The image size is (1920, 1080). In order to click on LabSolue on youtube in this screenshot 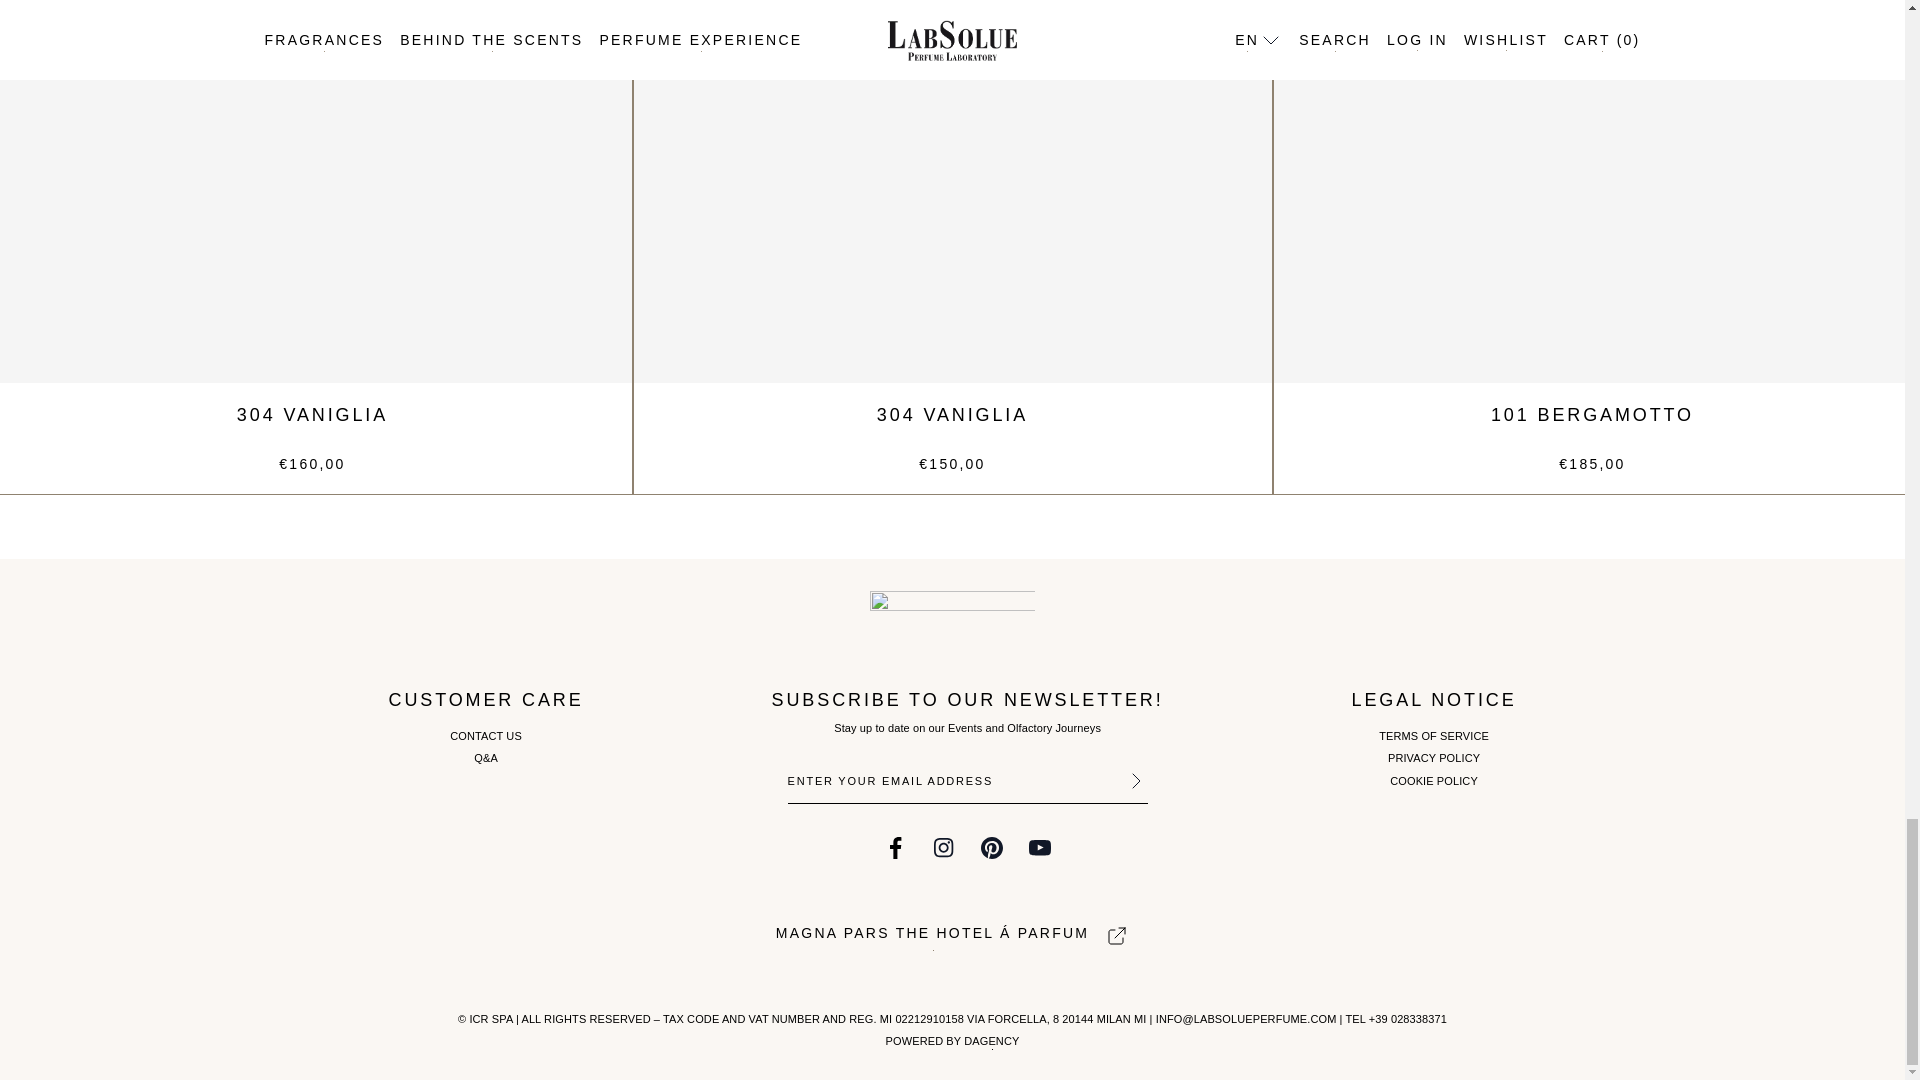, I will do `click(1040, 847)`.